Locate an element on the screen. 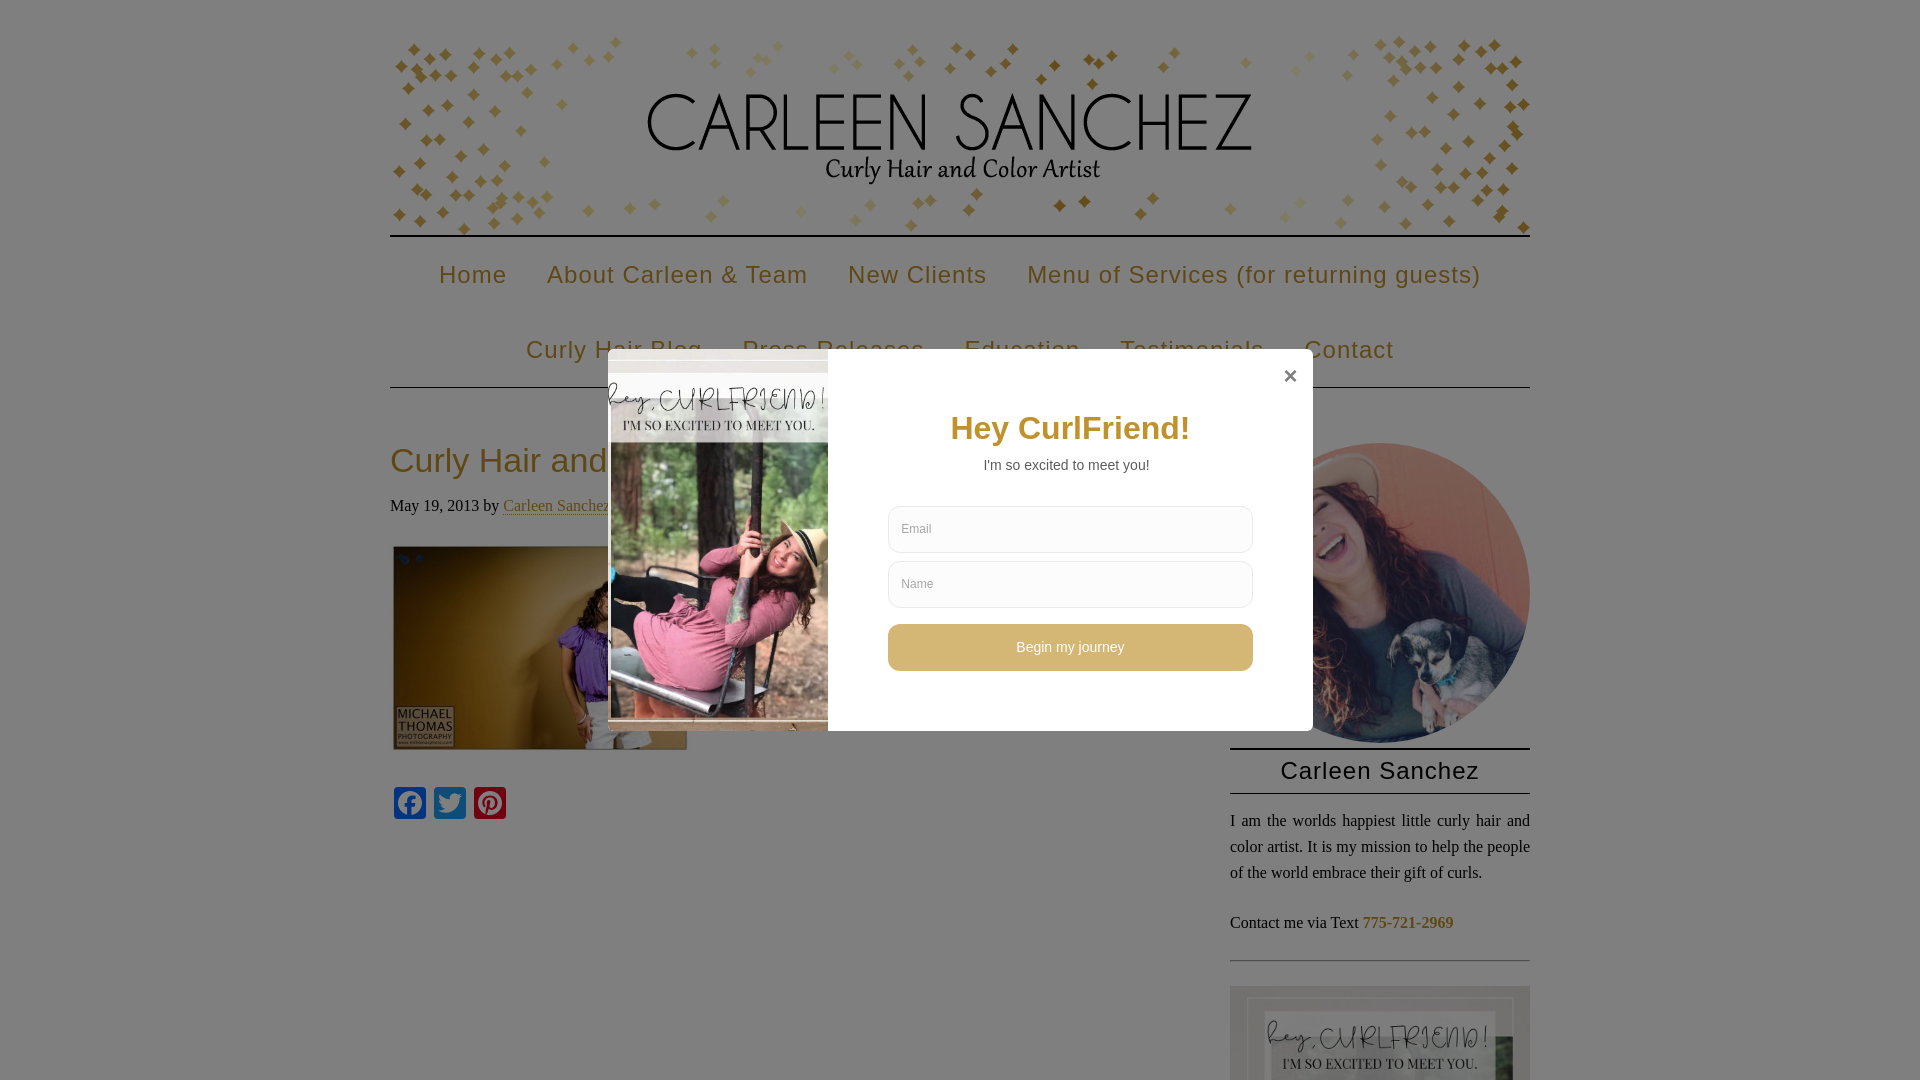 The height and width of the screenshot is (1080, 1920). Carleen Sanchez is located at coordinates (556, 506).